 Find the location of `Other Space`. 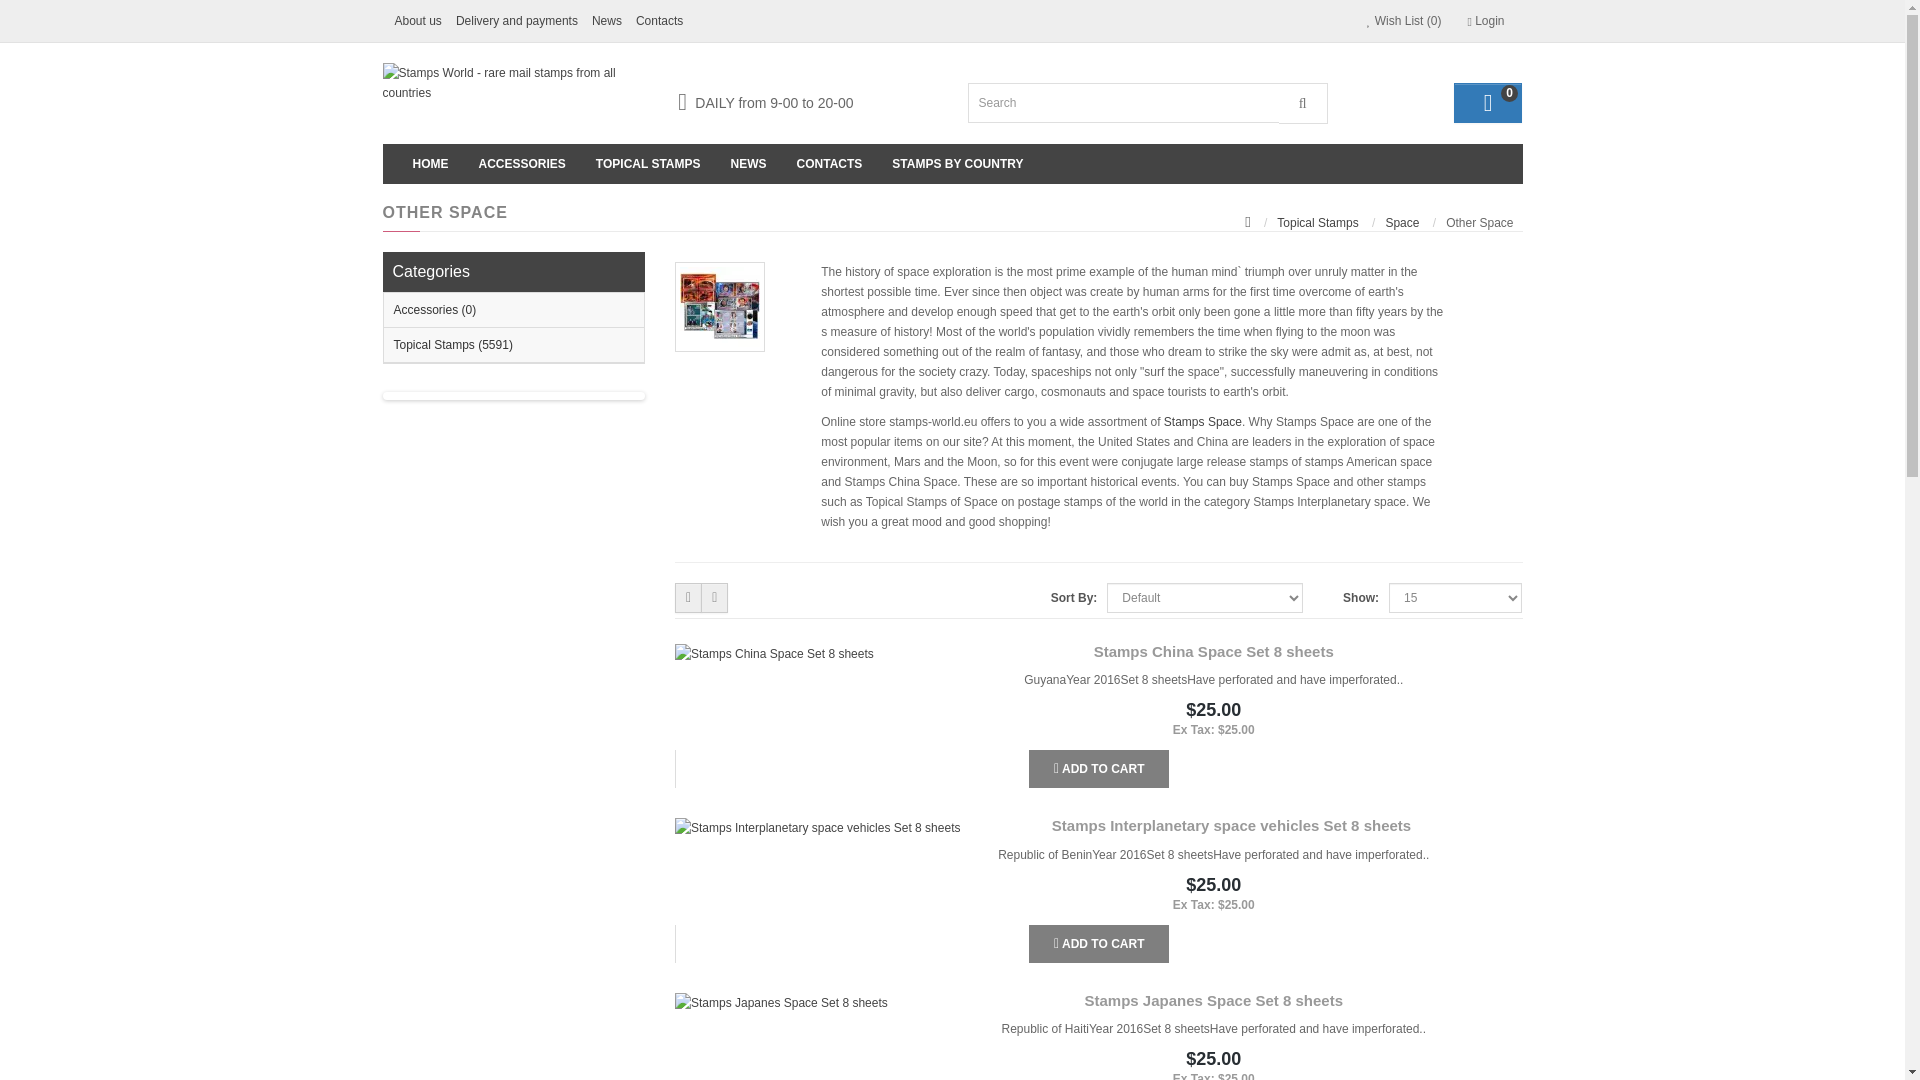

Other Space is located at coordinates (720, 307).